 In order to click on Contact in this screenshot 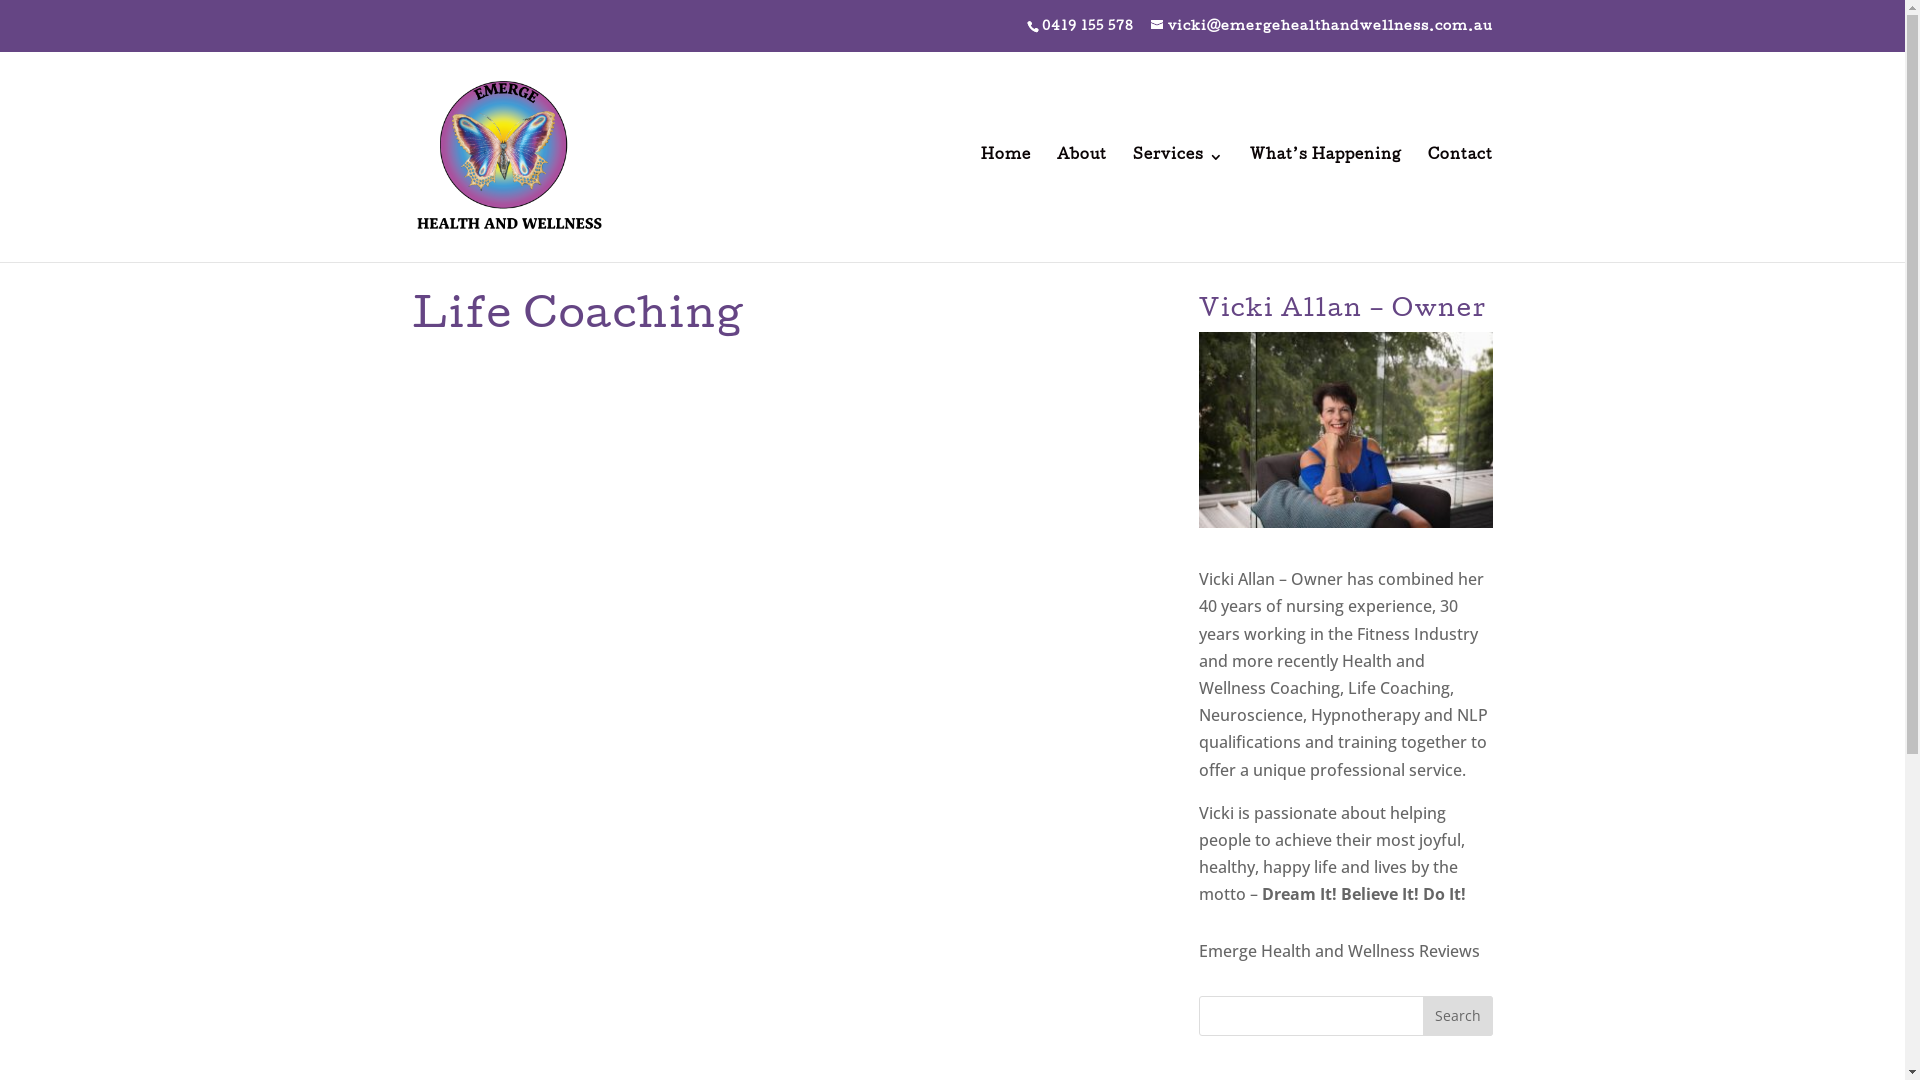, I will do `click(1460, 201)`.